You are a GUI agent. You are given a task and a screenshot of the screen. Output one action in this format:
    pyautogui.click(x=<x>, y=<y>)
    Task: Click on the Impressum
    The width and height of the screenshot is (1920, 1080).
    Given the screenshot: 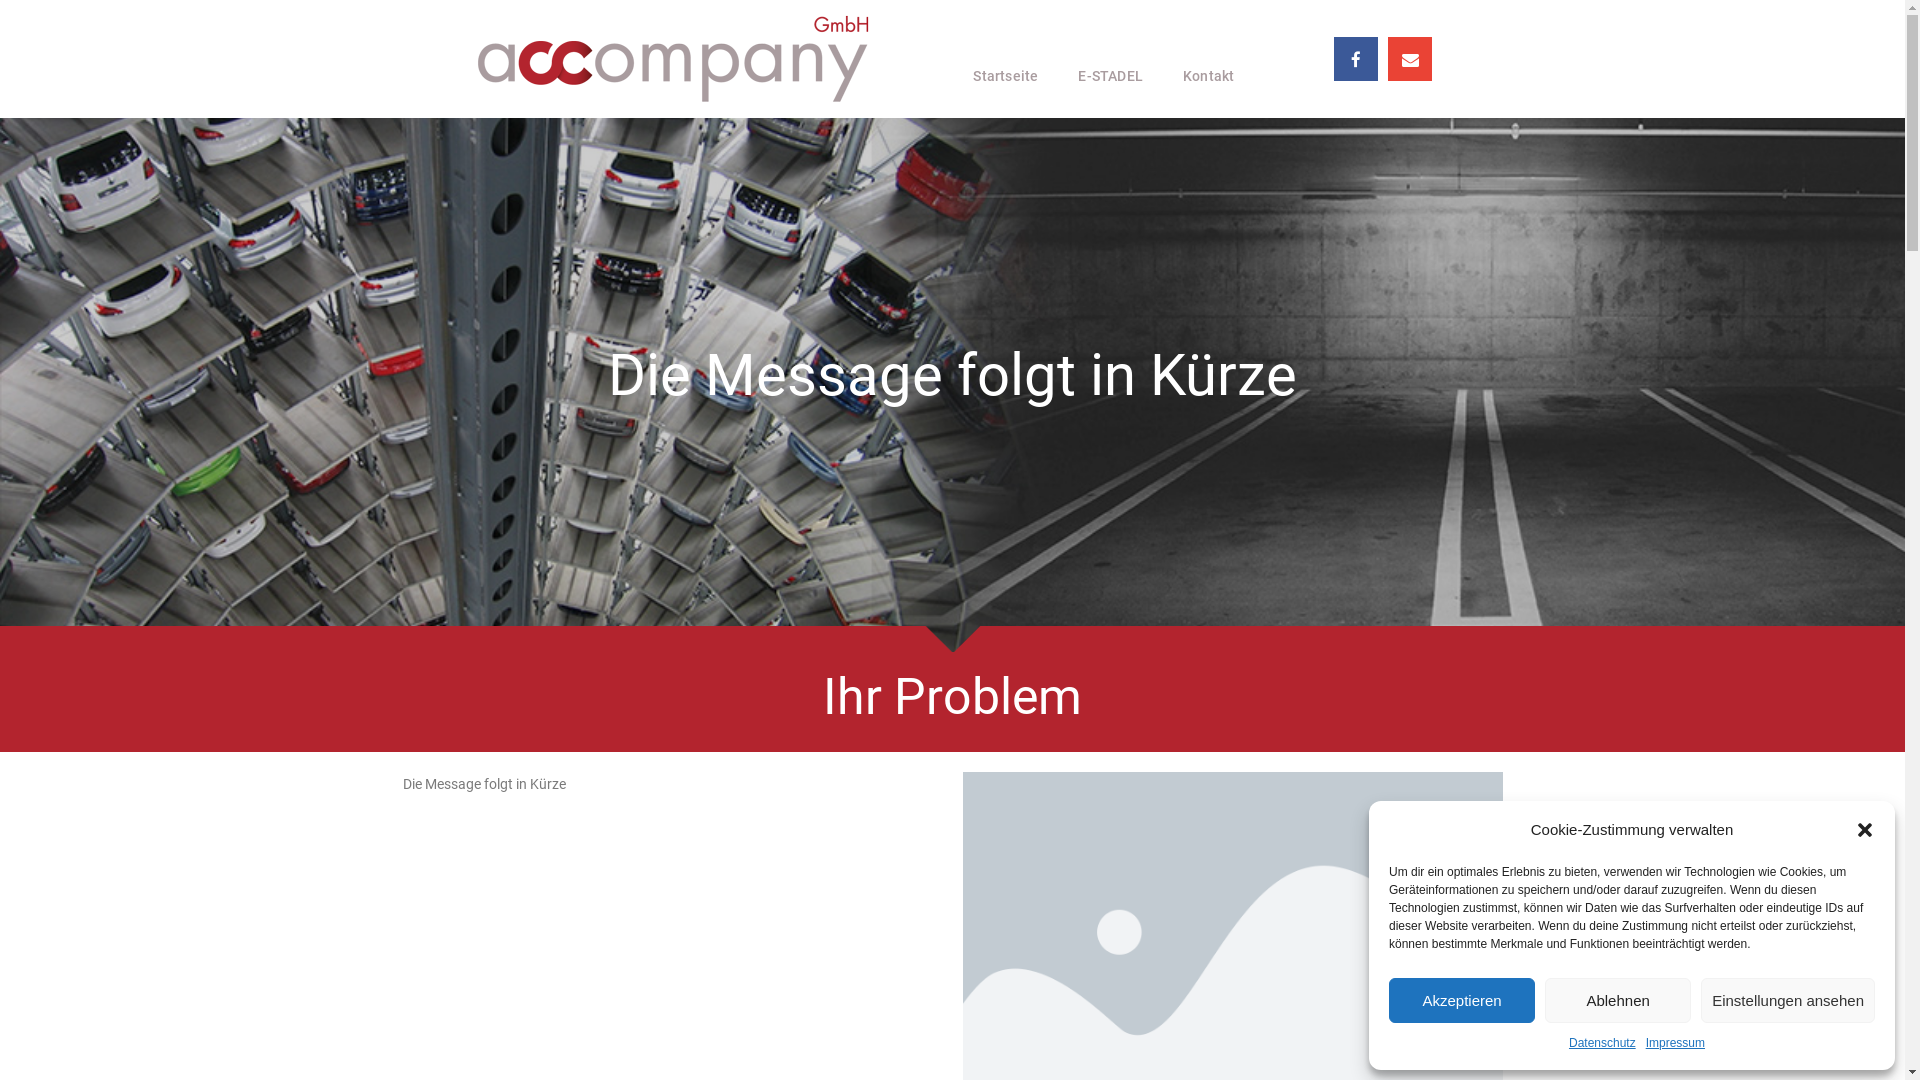 What is the action you would take?
    pyautogui.click(x=1676, y=1044)
    